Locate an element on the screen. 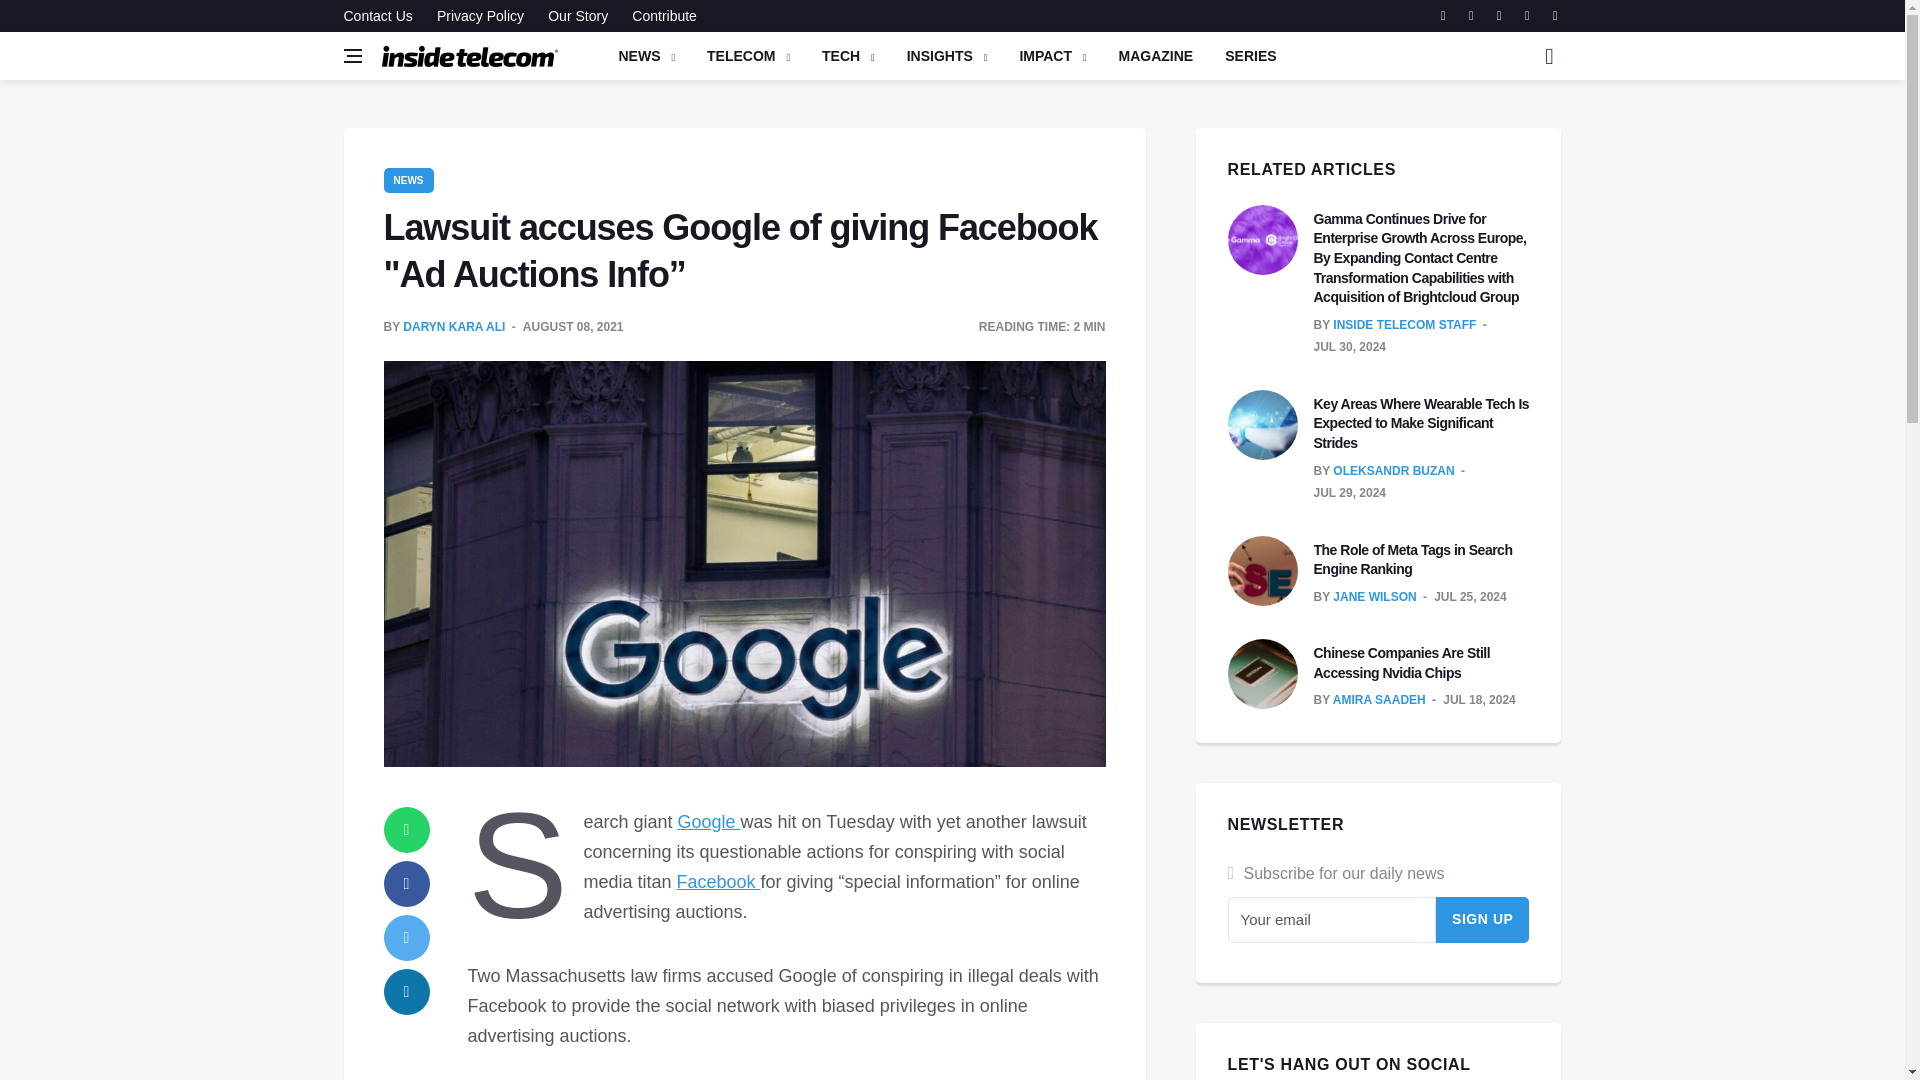  Contribute is located at coordinates (659, 16).